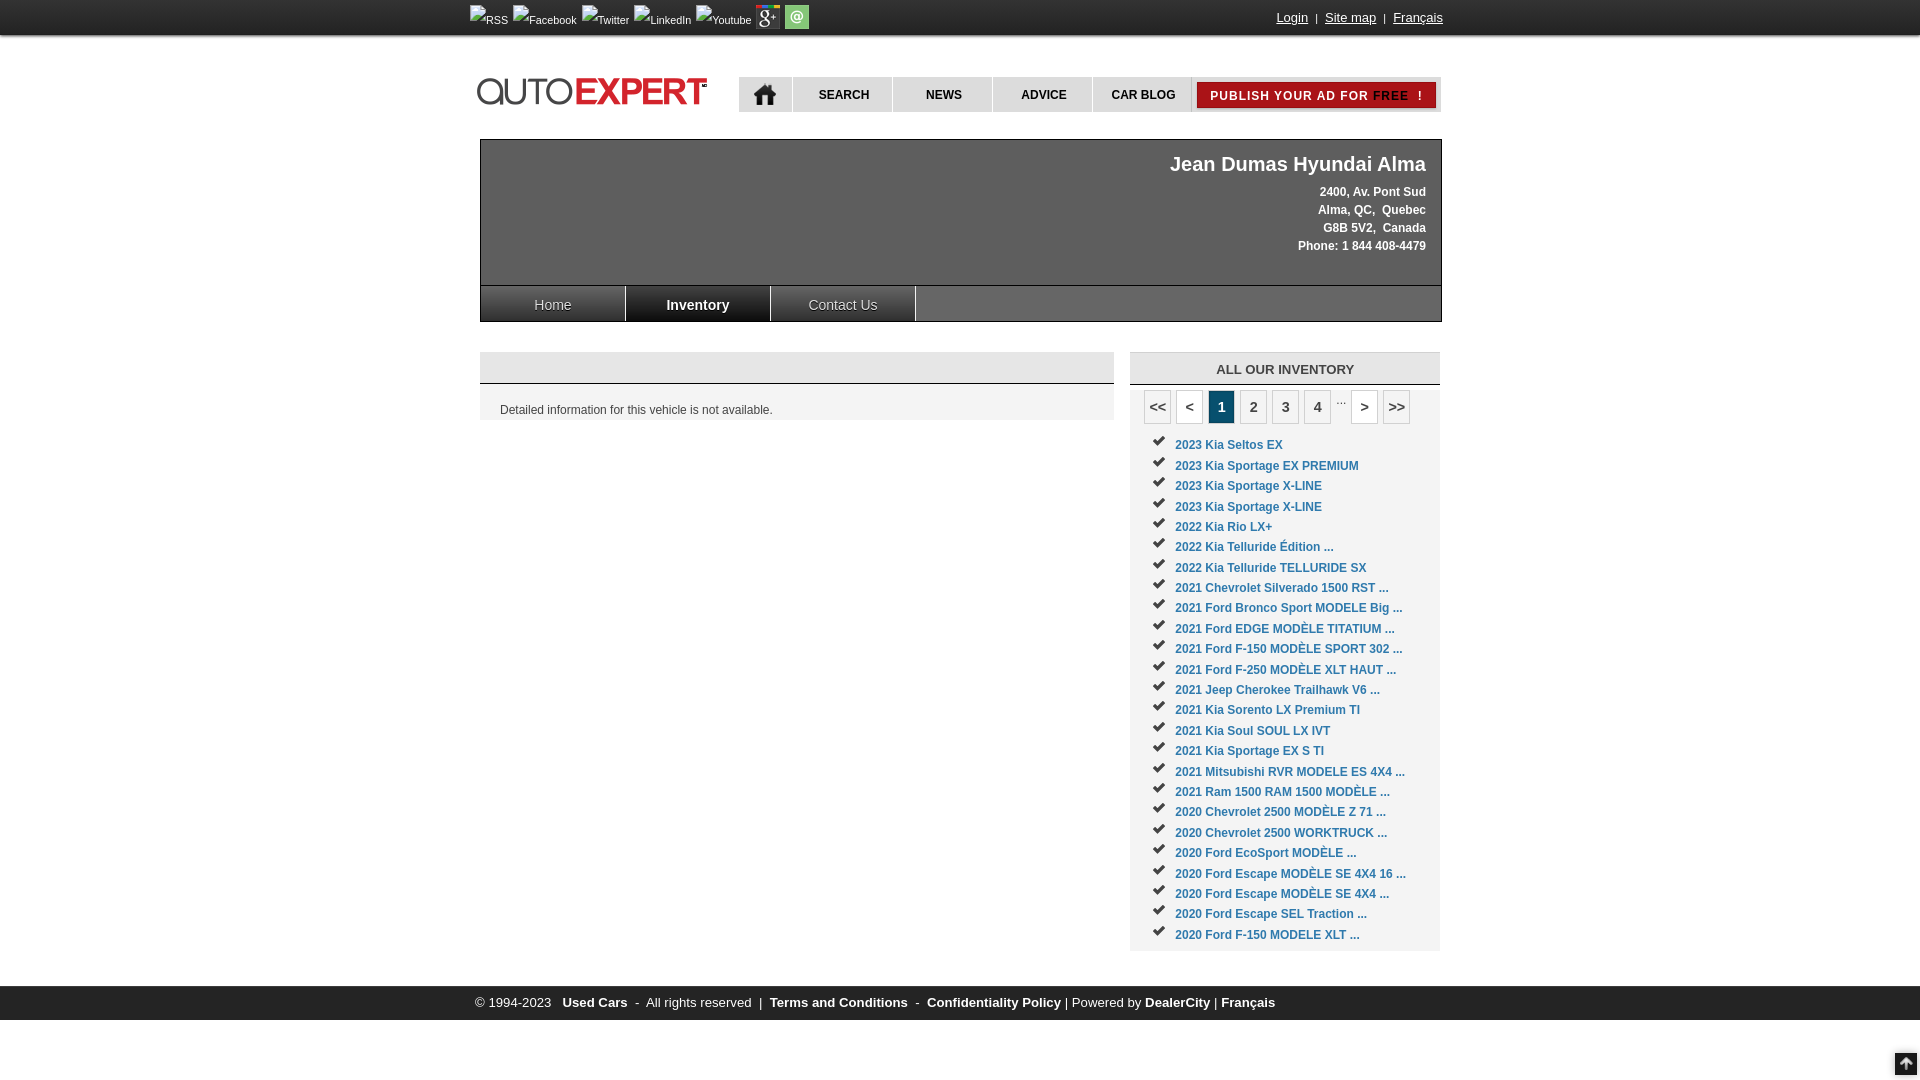 The image size is (1920, 1080). Describe the element at coordinates (797, 25) in the screenshot. I see `Contact autoExpert.ca` at that location.